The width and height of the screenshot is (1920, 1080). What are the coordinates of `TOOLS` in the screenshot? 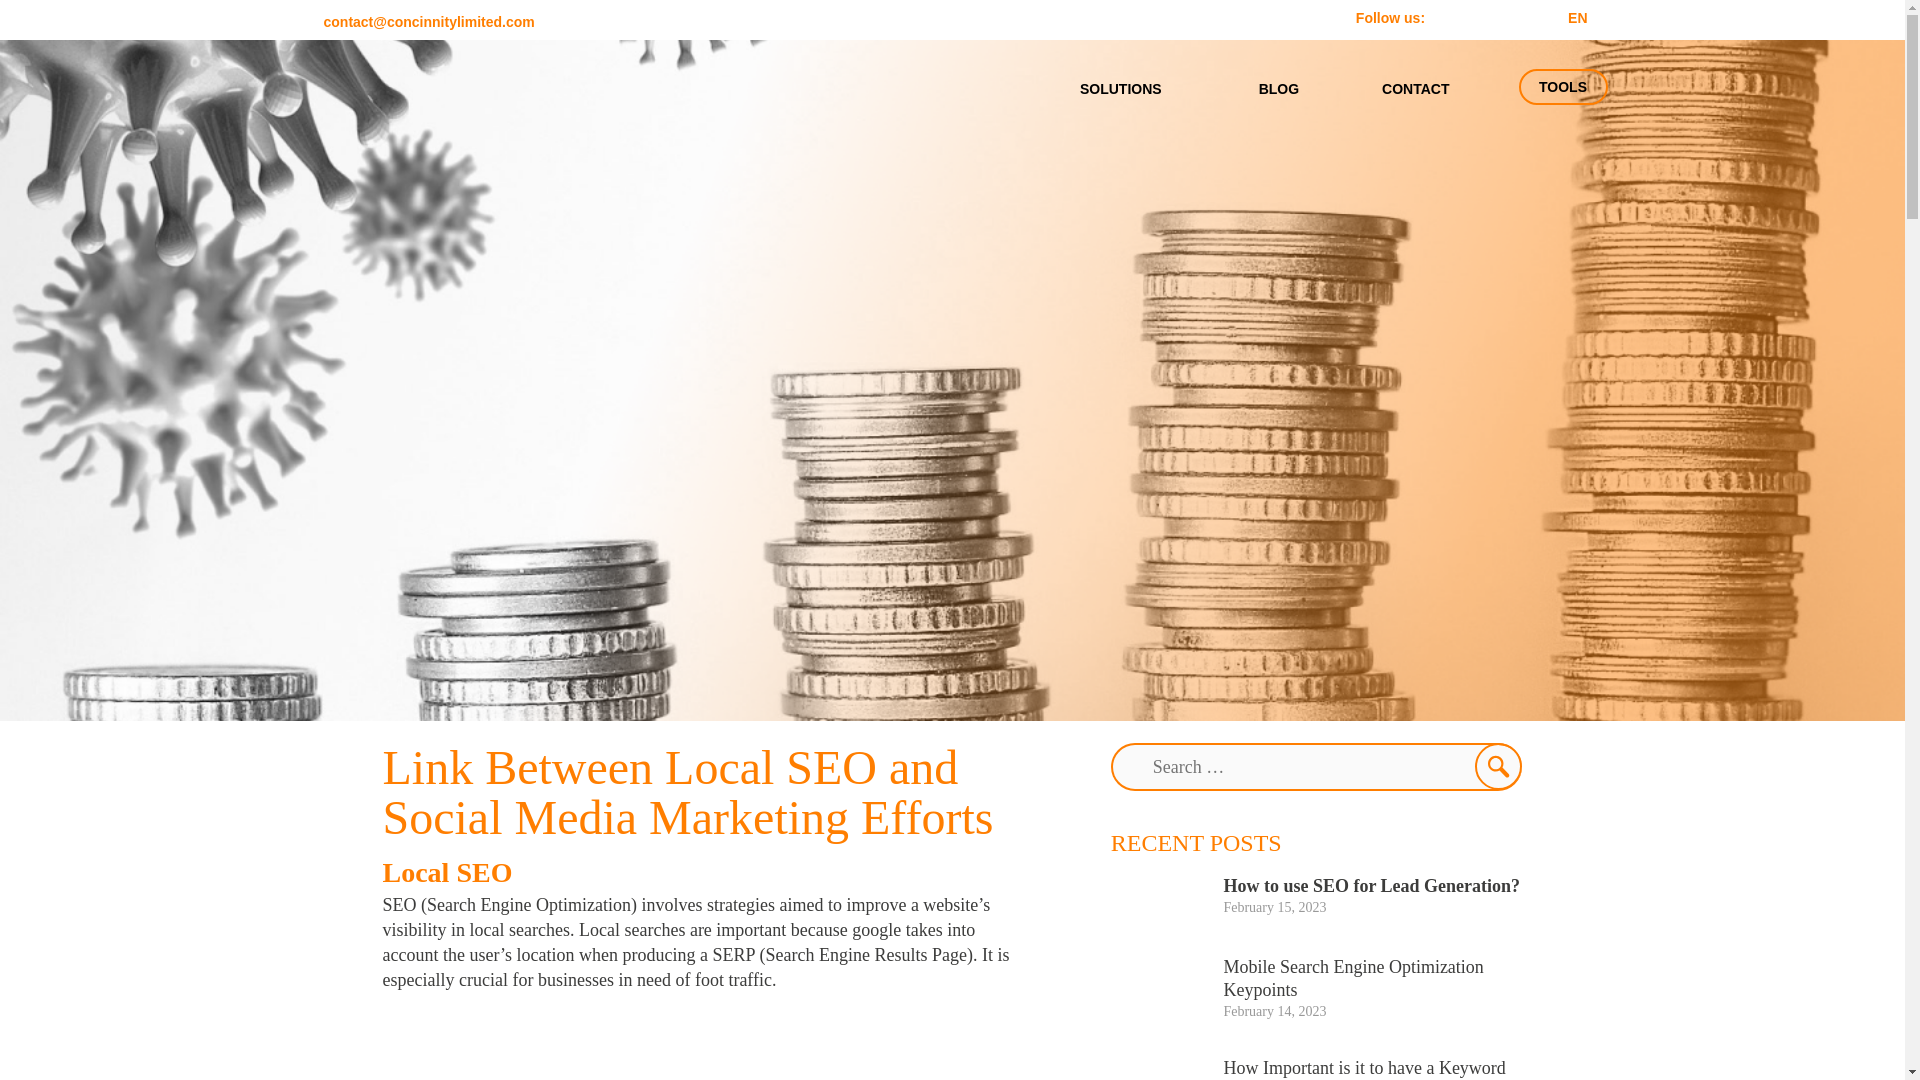 It's located at (1562, 86).